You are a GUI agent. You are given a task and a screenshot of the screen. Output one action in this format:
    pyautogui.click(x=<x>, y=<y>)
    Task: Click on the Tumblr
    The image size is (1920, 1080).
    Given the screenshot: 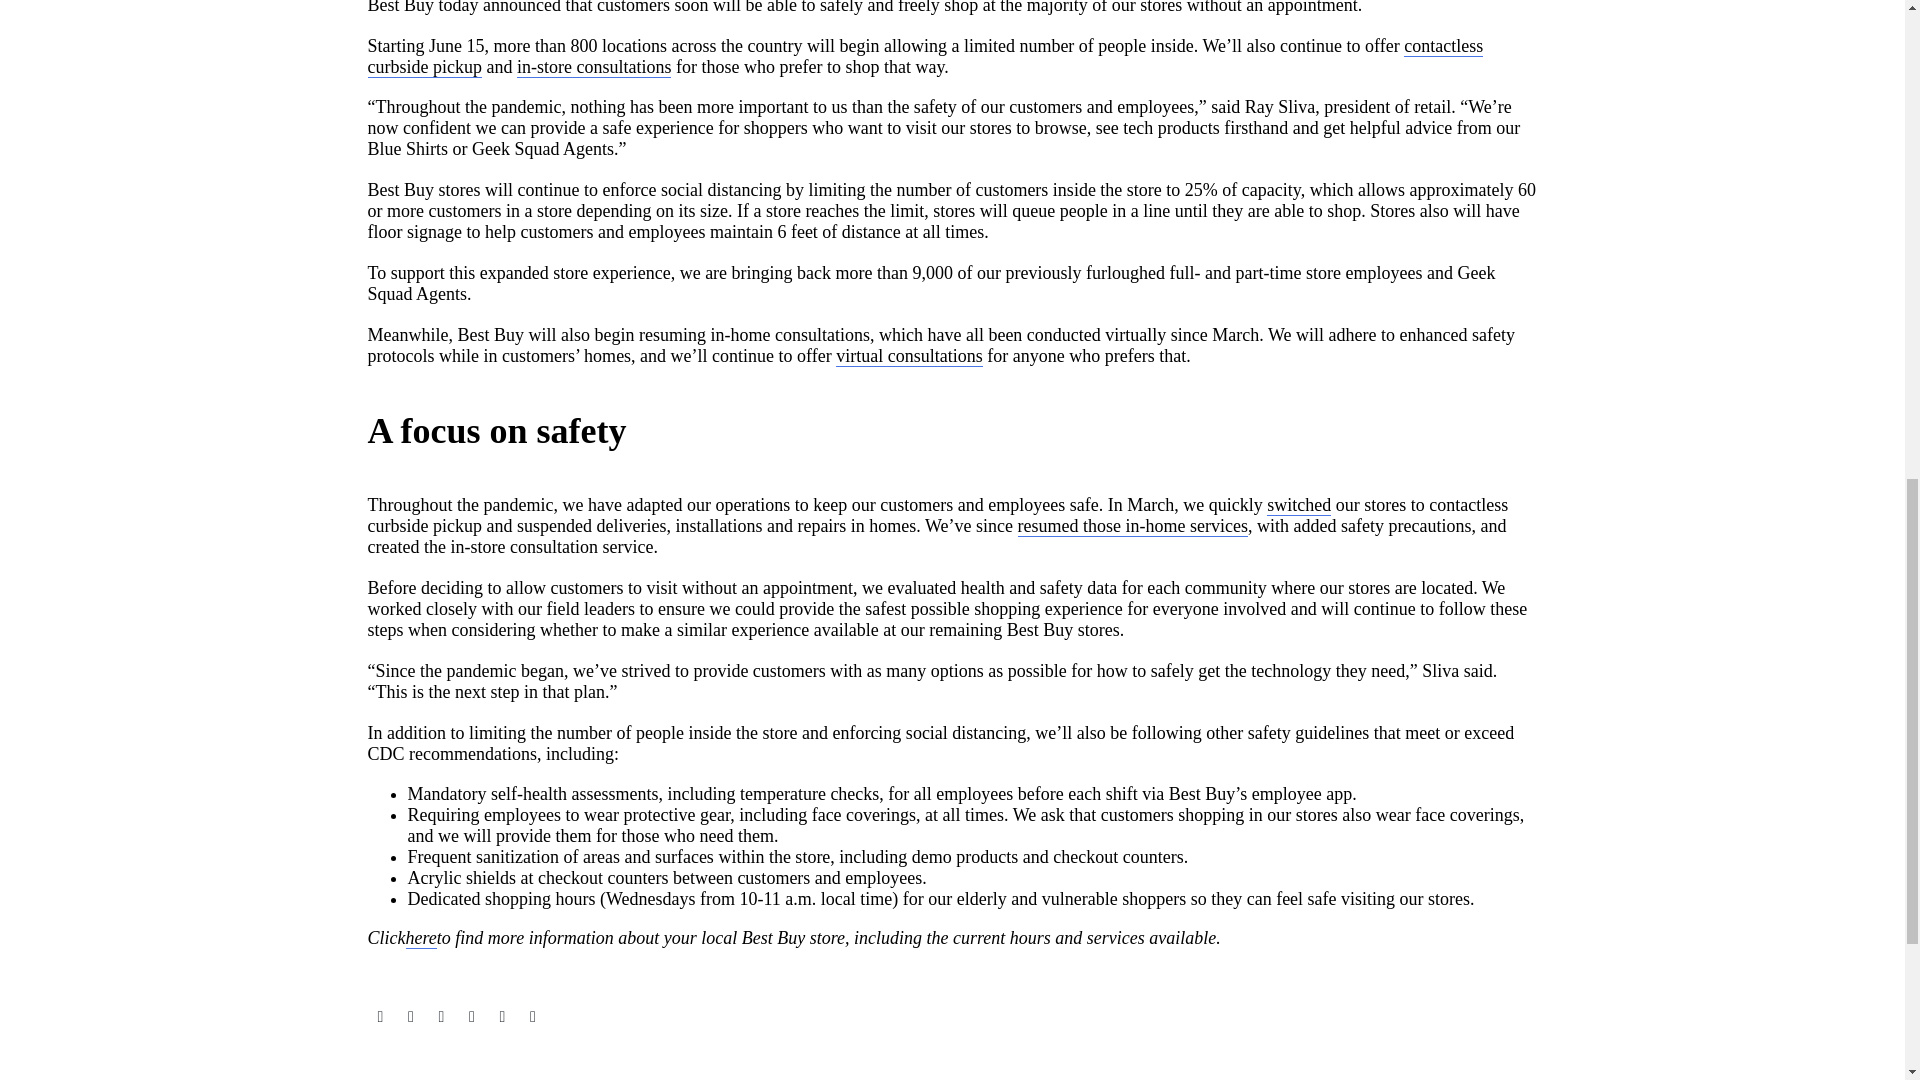 What is the action you would take?
    pyautogui.click(x=472, y=1016)
    